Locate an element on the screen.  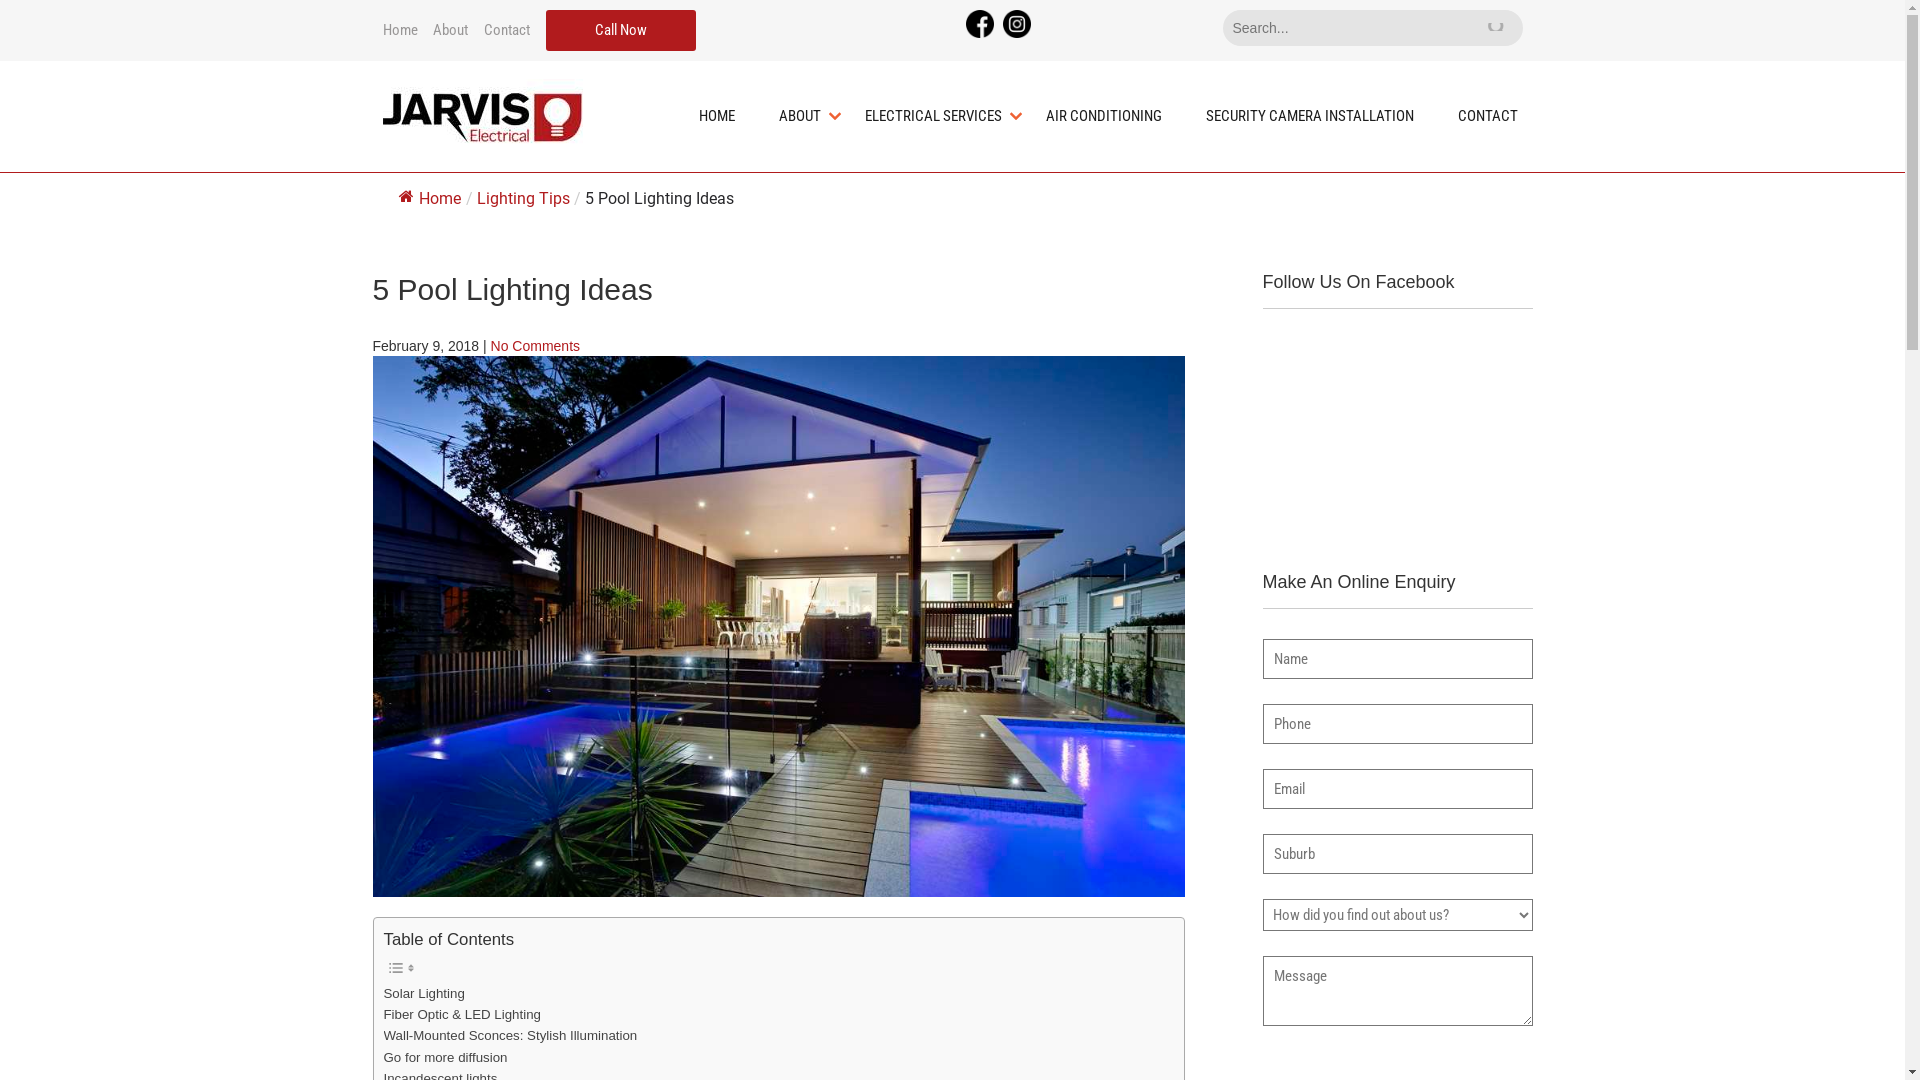
SECURITY CAMERA INSTALLATION is located at coordinates (1310, 116).